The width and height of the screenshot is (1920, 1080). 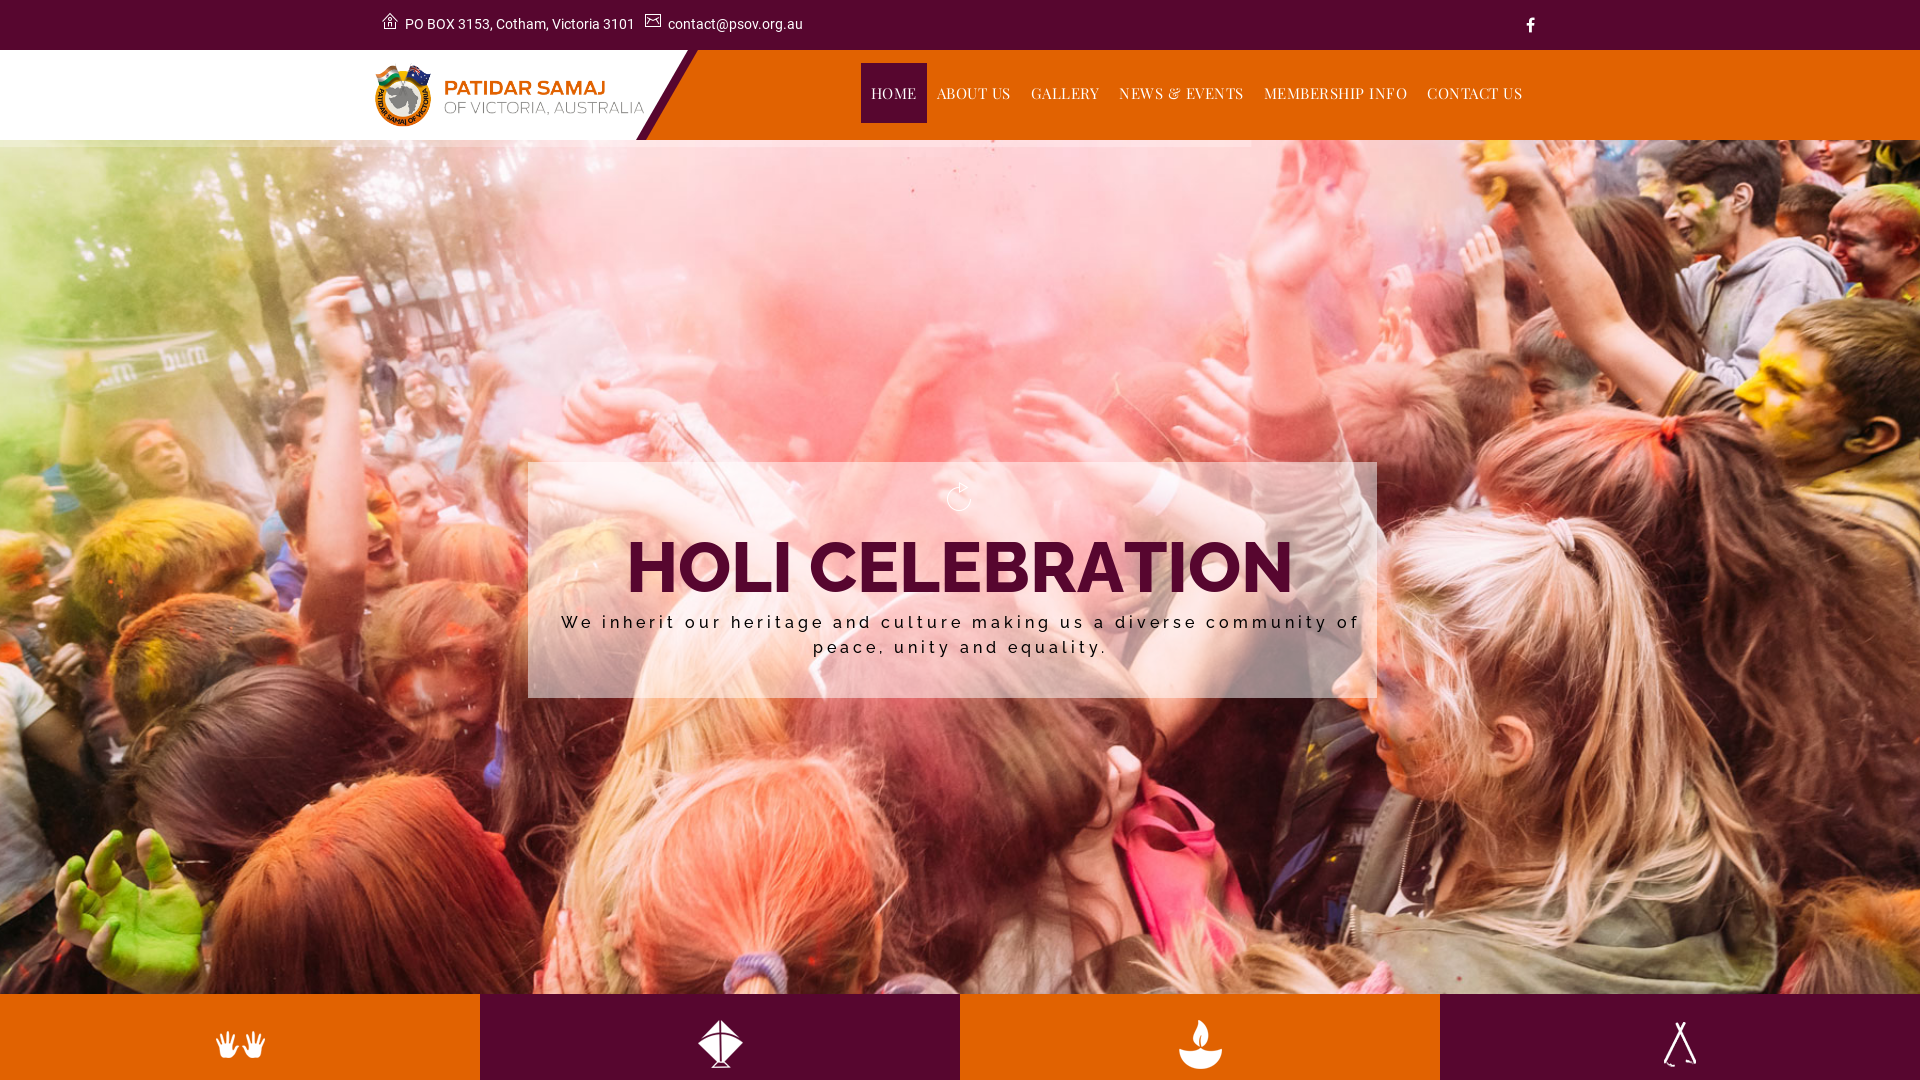 What do you see at coordinates (1182, 93) in the screenshot?
I see `NEWS & EVENTS` at bounding box center [1182, 93].